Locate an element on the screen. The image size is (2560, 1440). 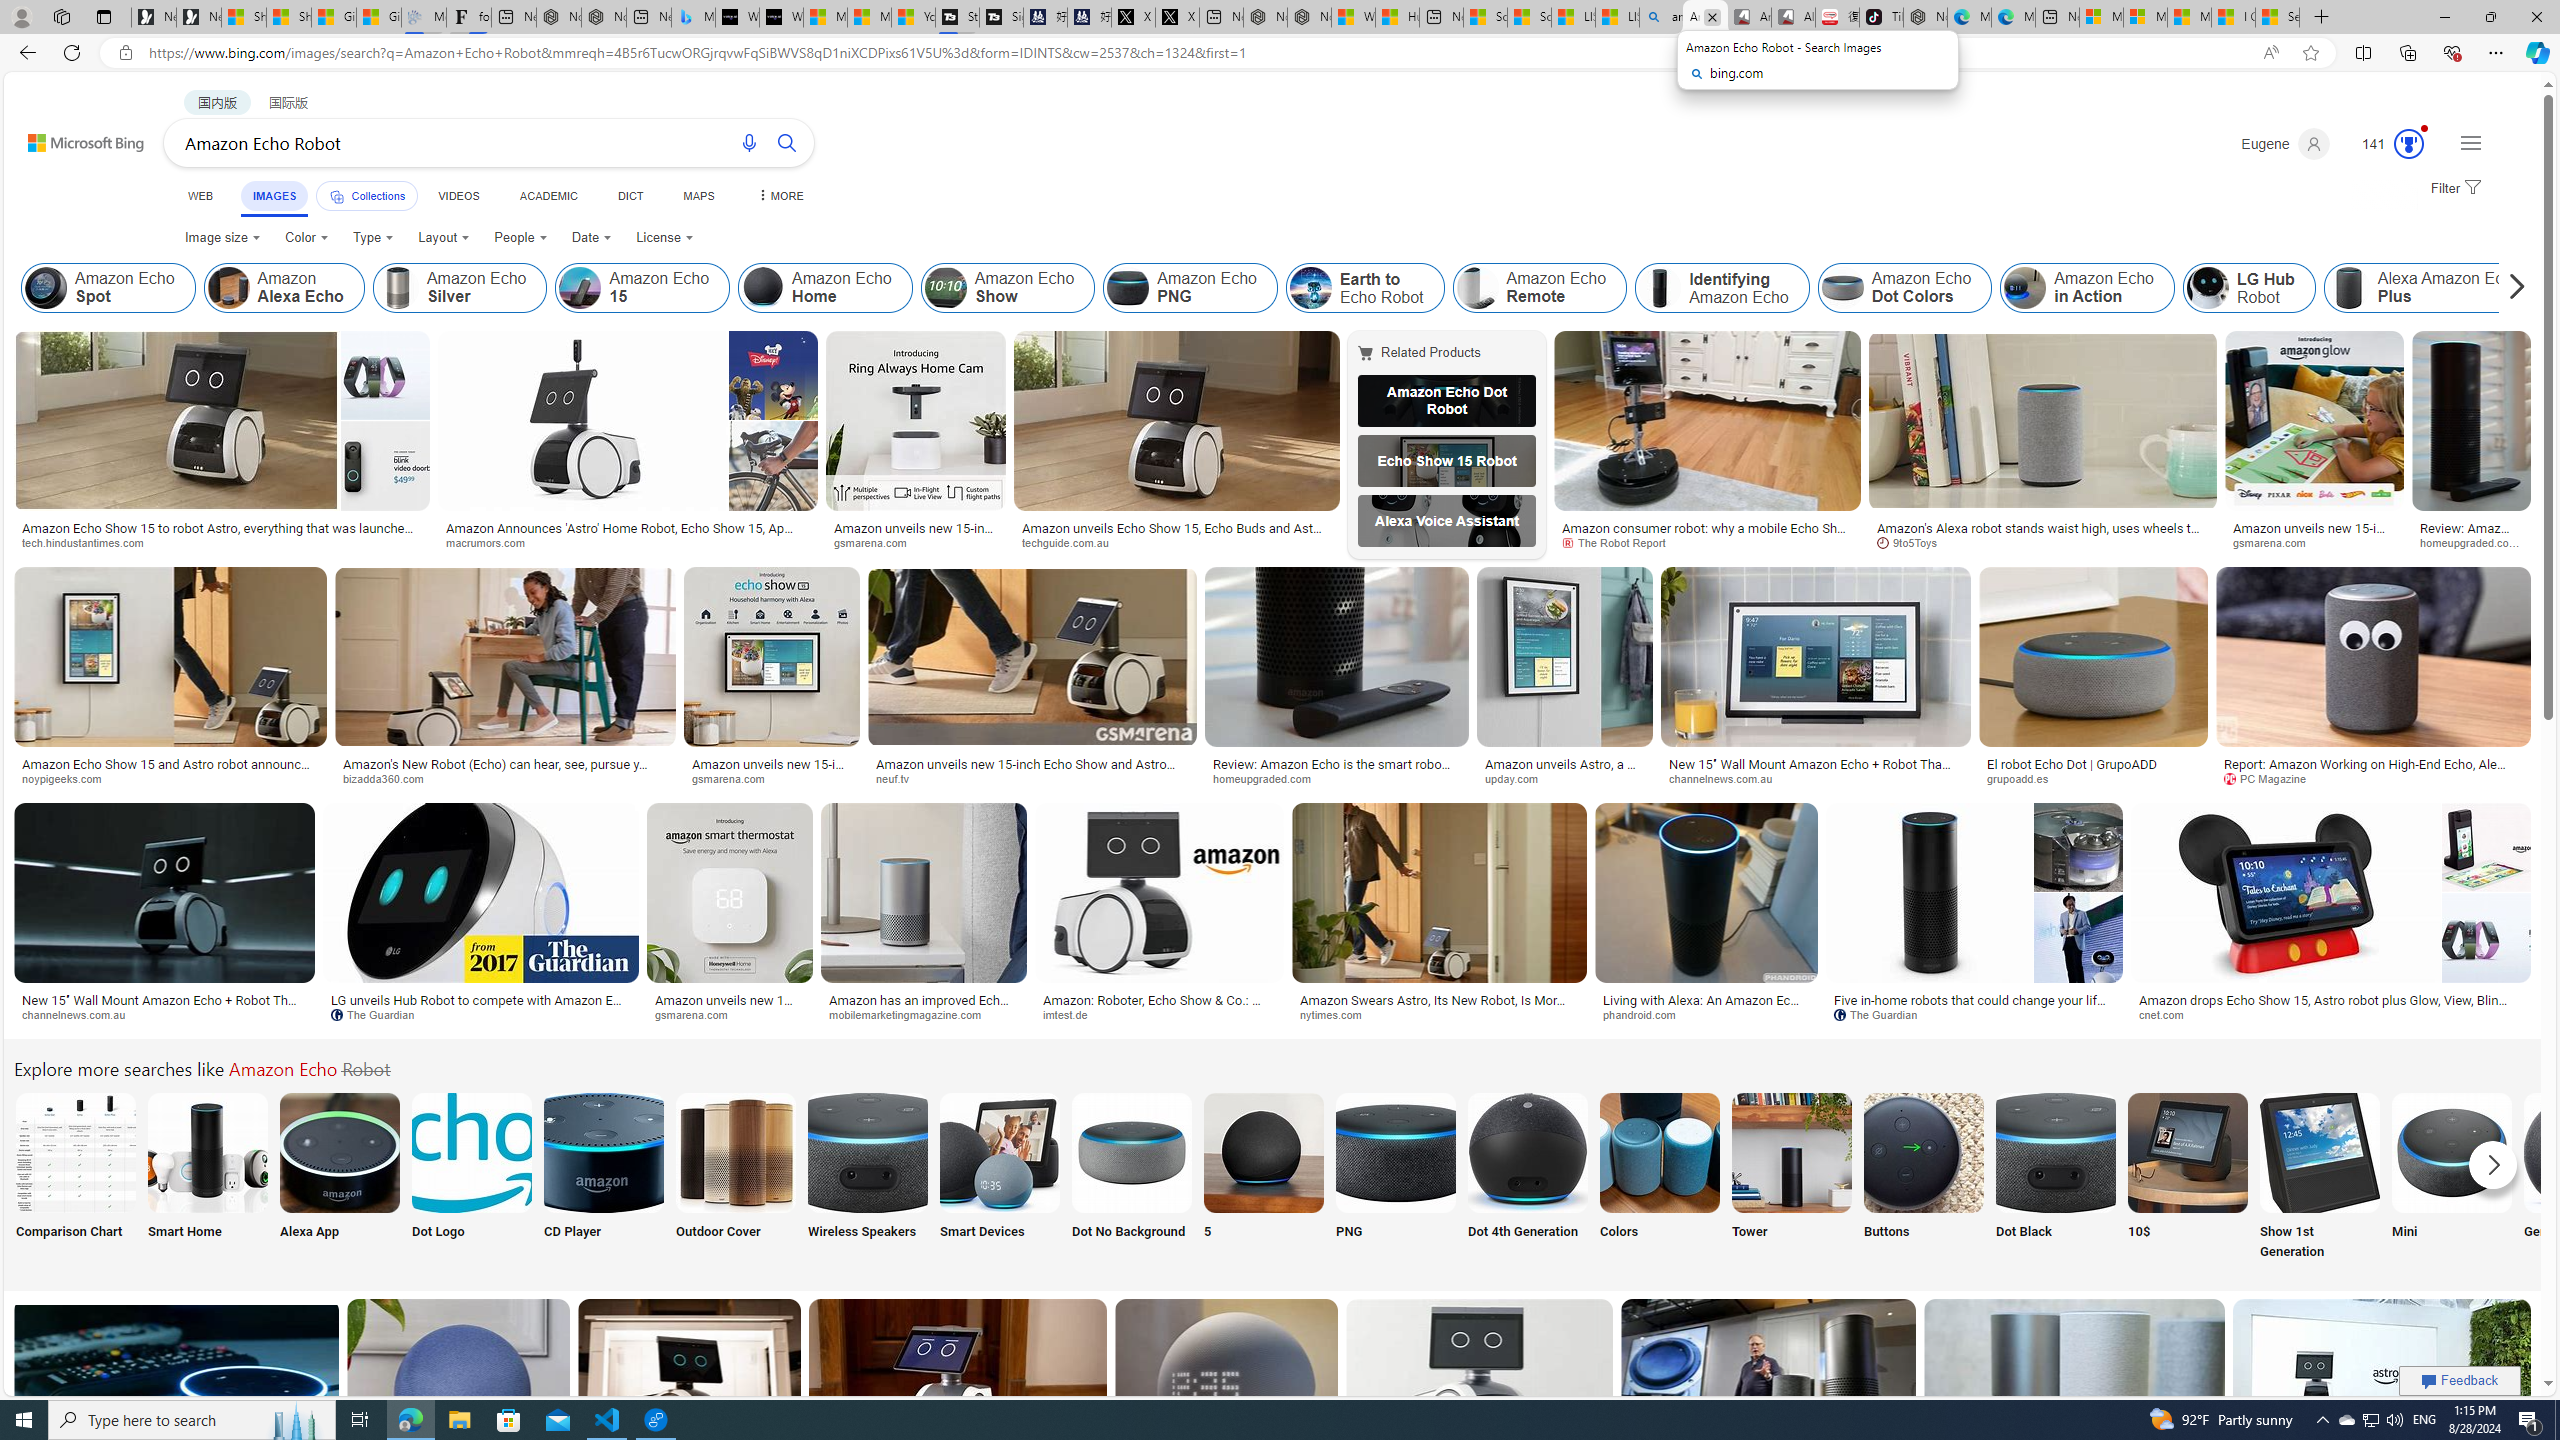
Amazon Echo Smart Devices Smart Devices is located at coordinates (999, 1178).